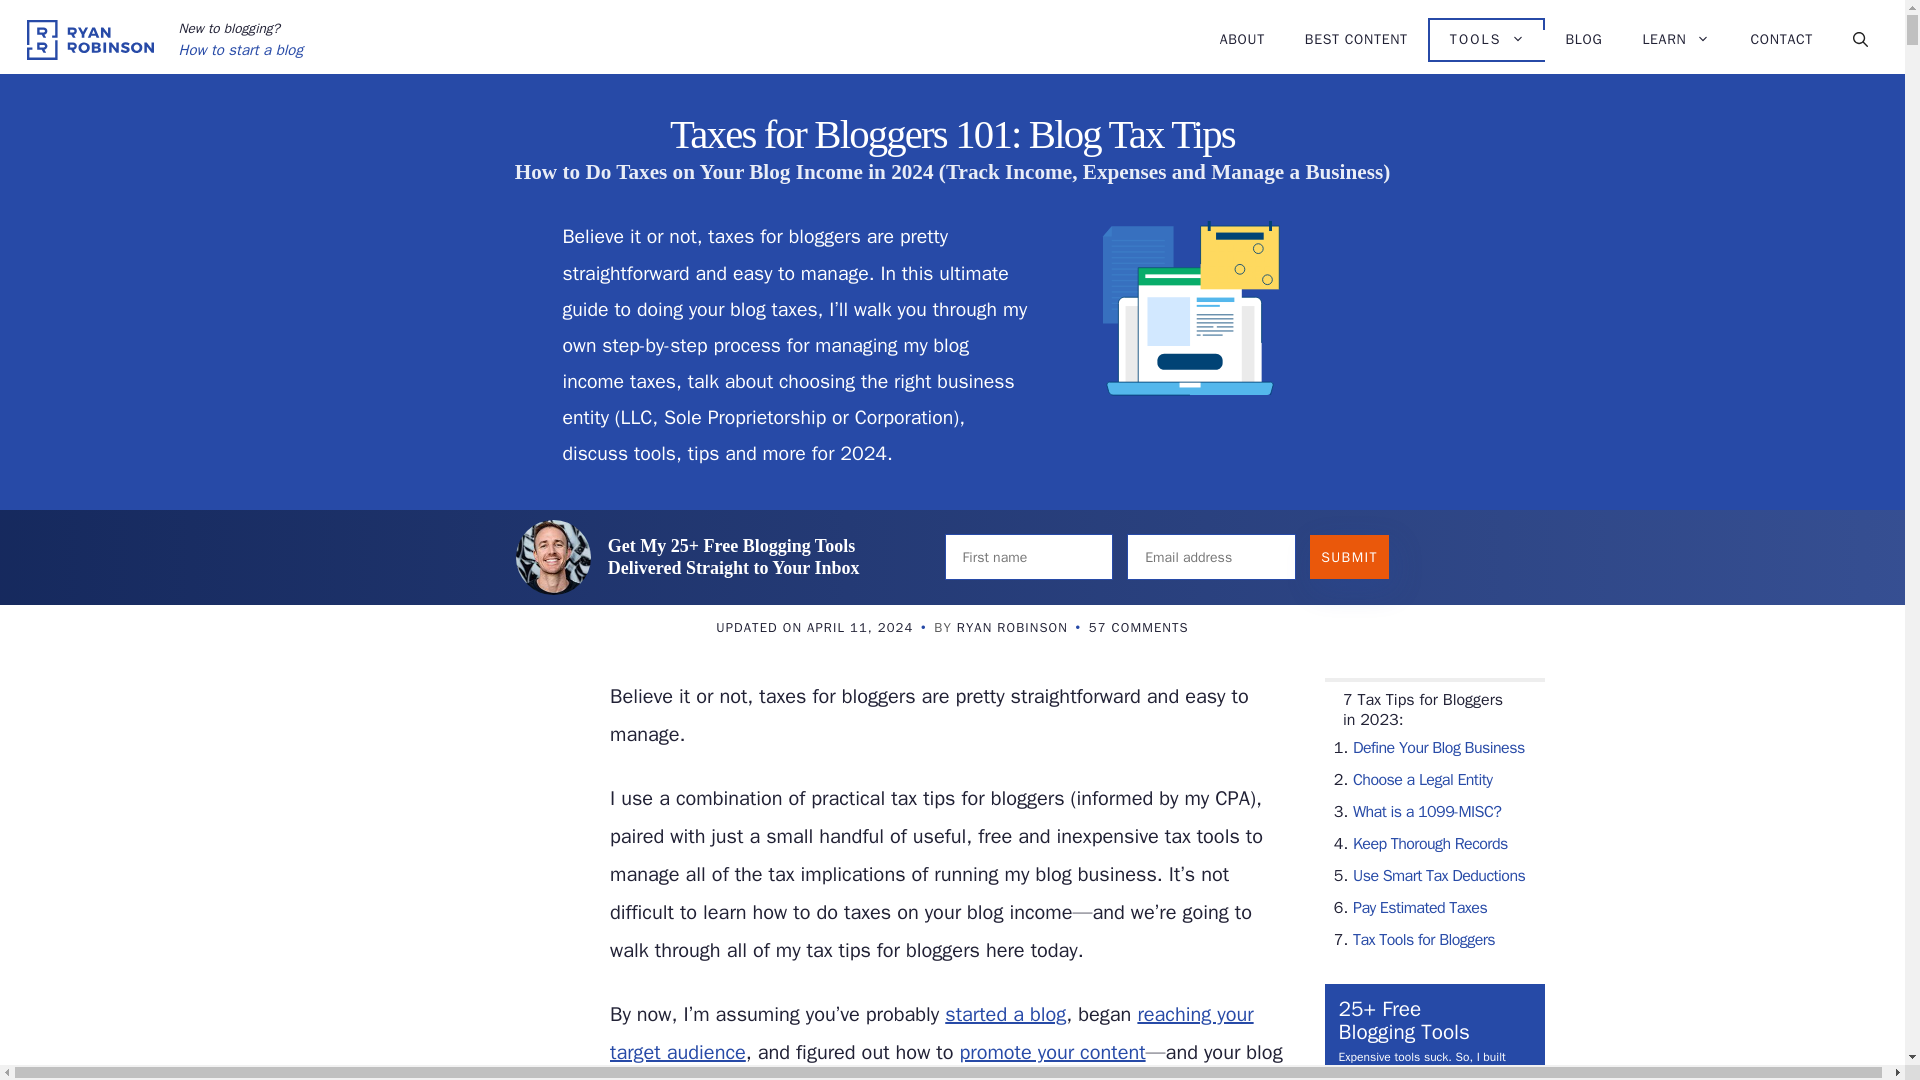 The height and width of the screenshot is (1080, 1920). What do you see at coordinates (1051, 1052) in the screenshot?
I see `promote your content` at bounding box center [1051, 1052].